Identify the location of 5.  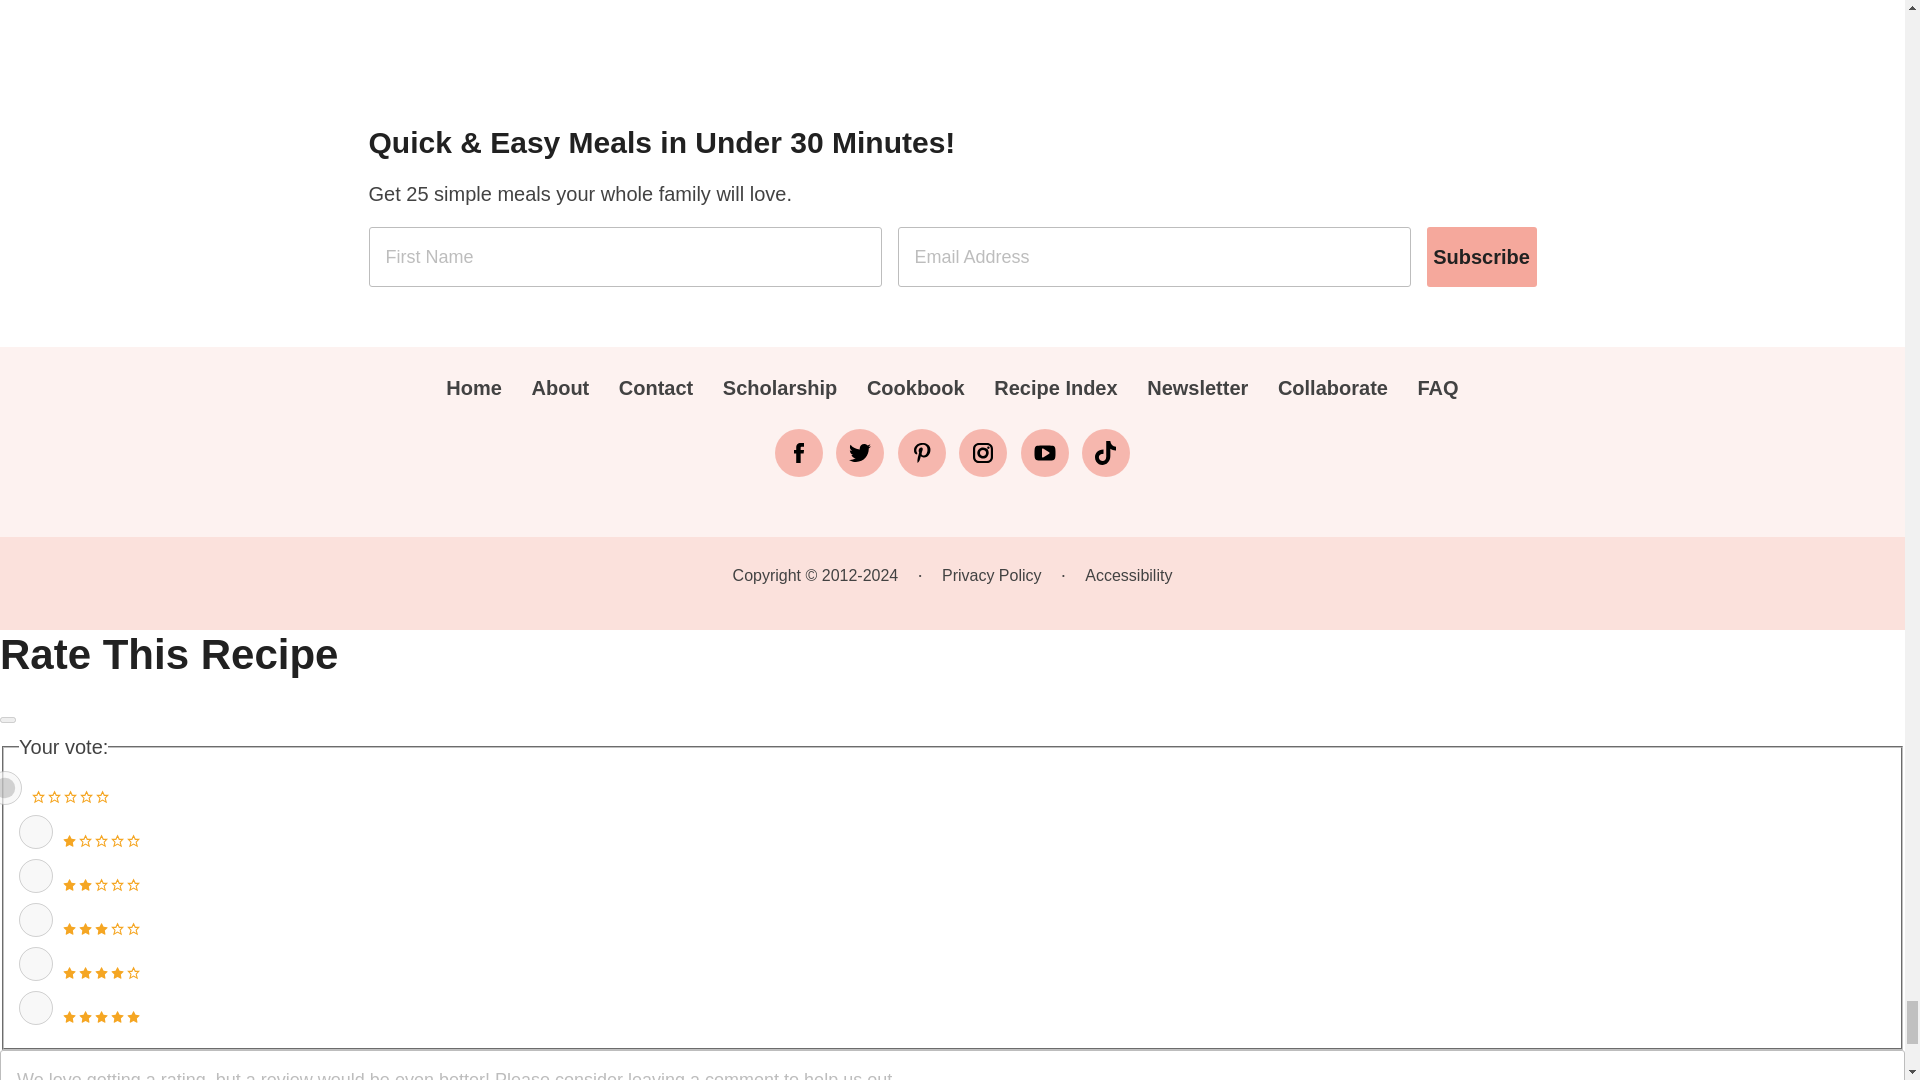
(36, 1008).